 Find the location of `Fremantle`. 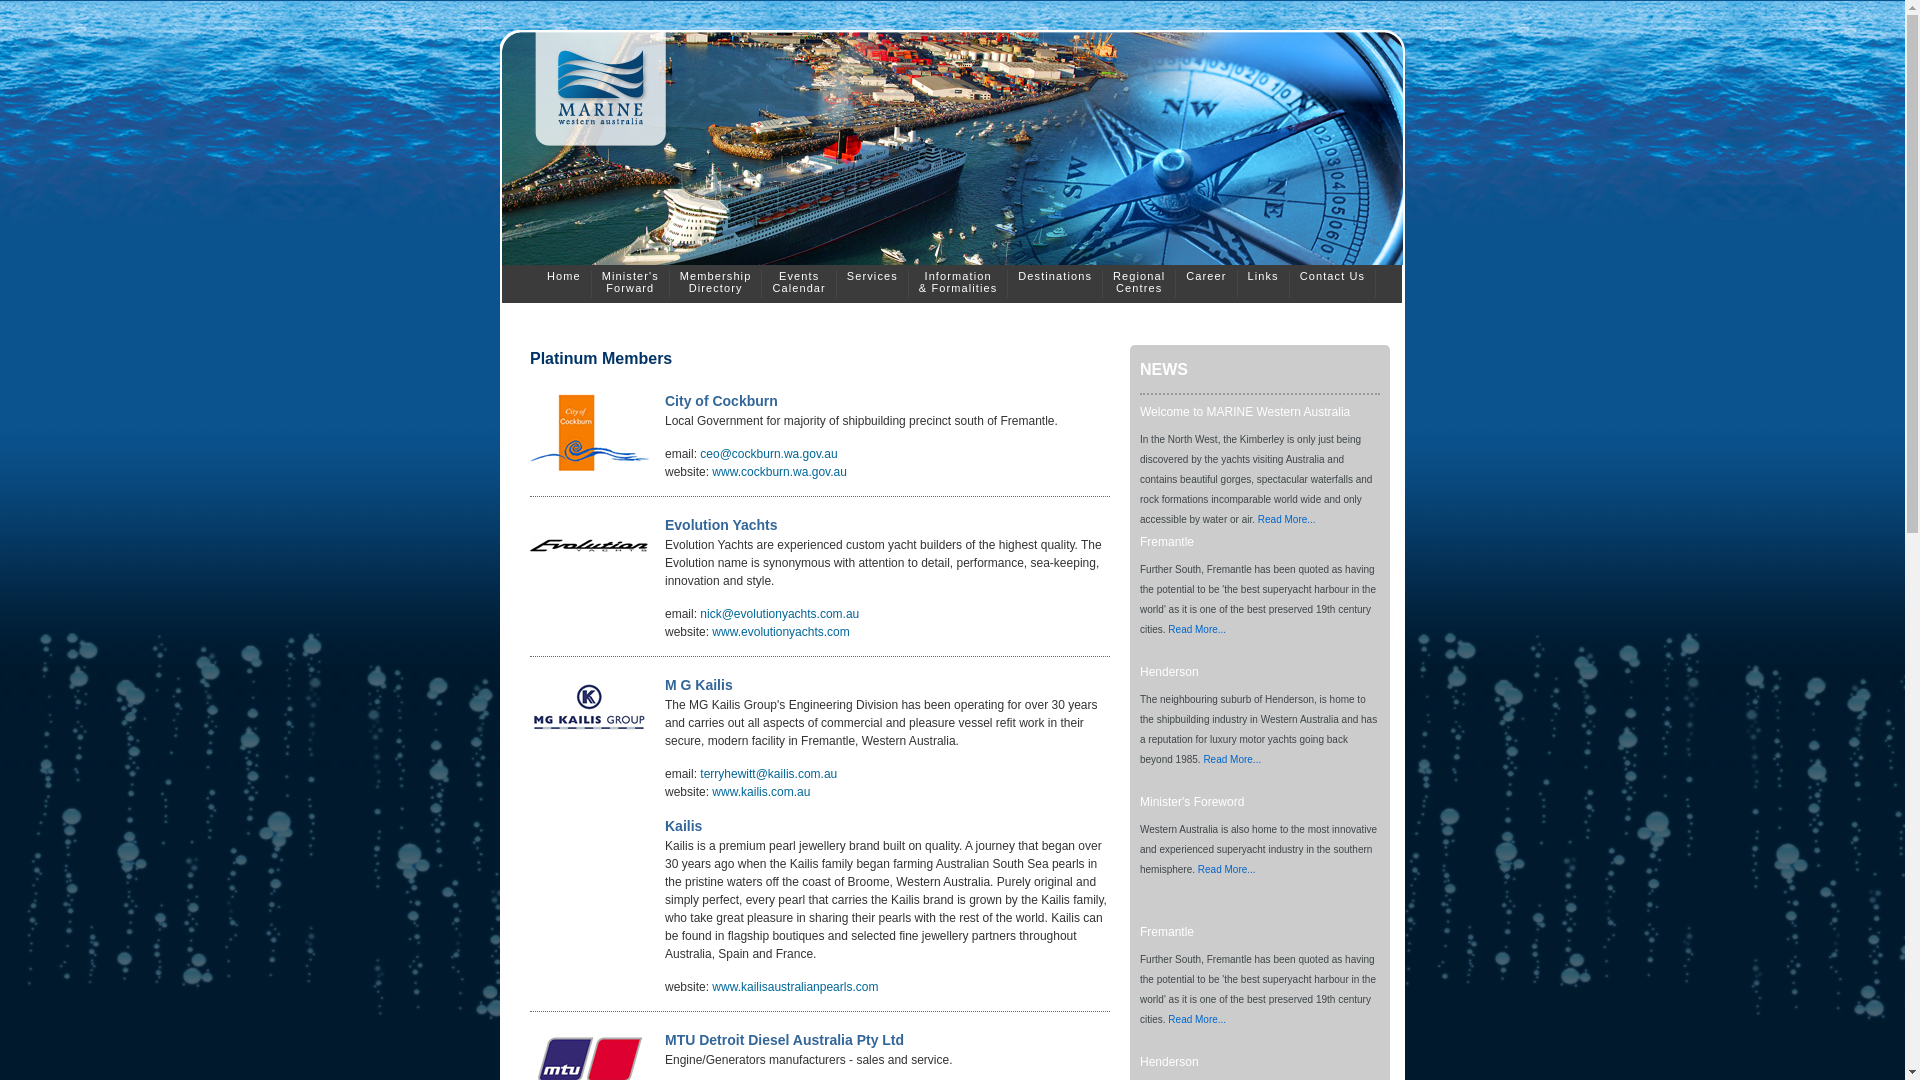

Fremantle is located at coordinates (1167, 932).